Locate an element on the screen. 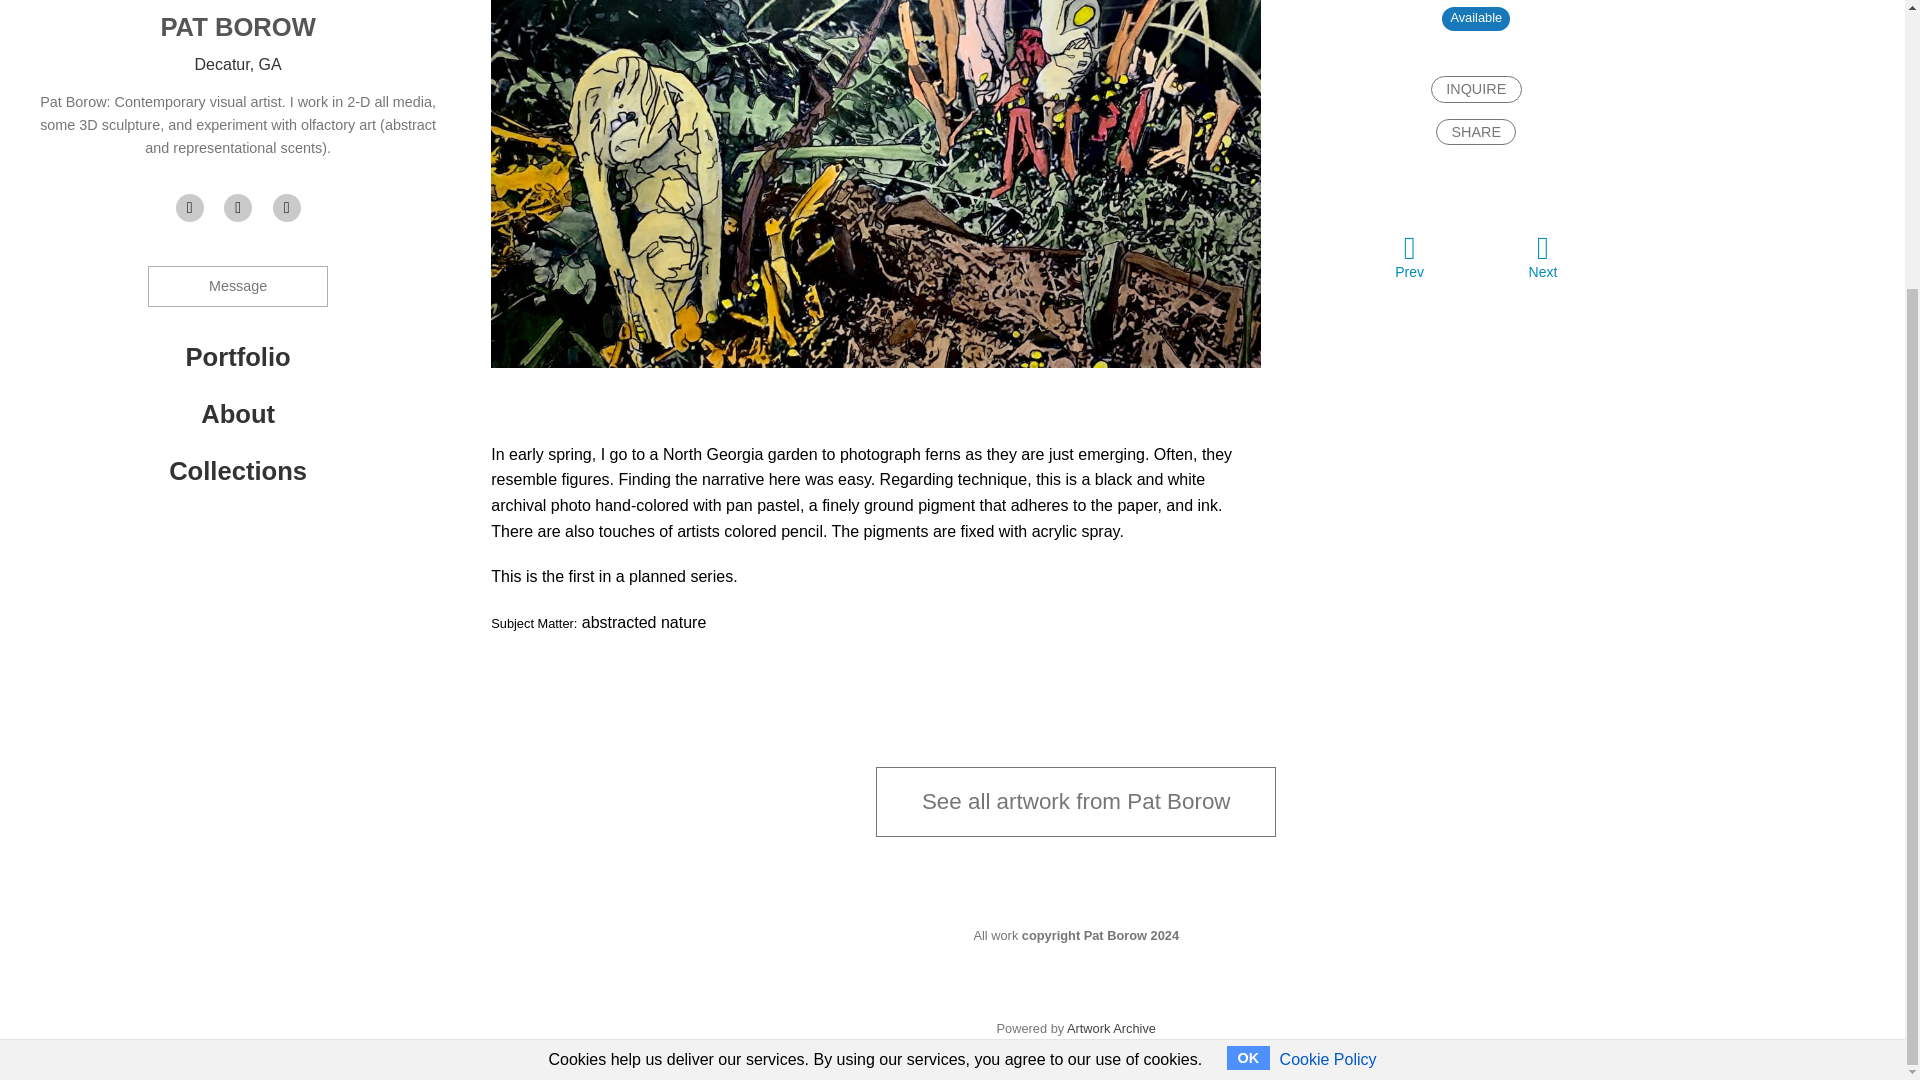  Prev is located at coordinates (1409, 256).